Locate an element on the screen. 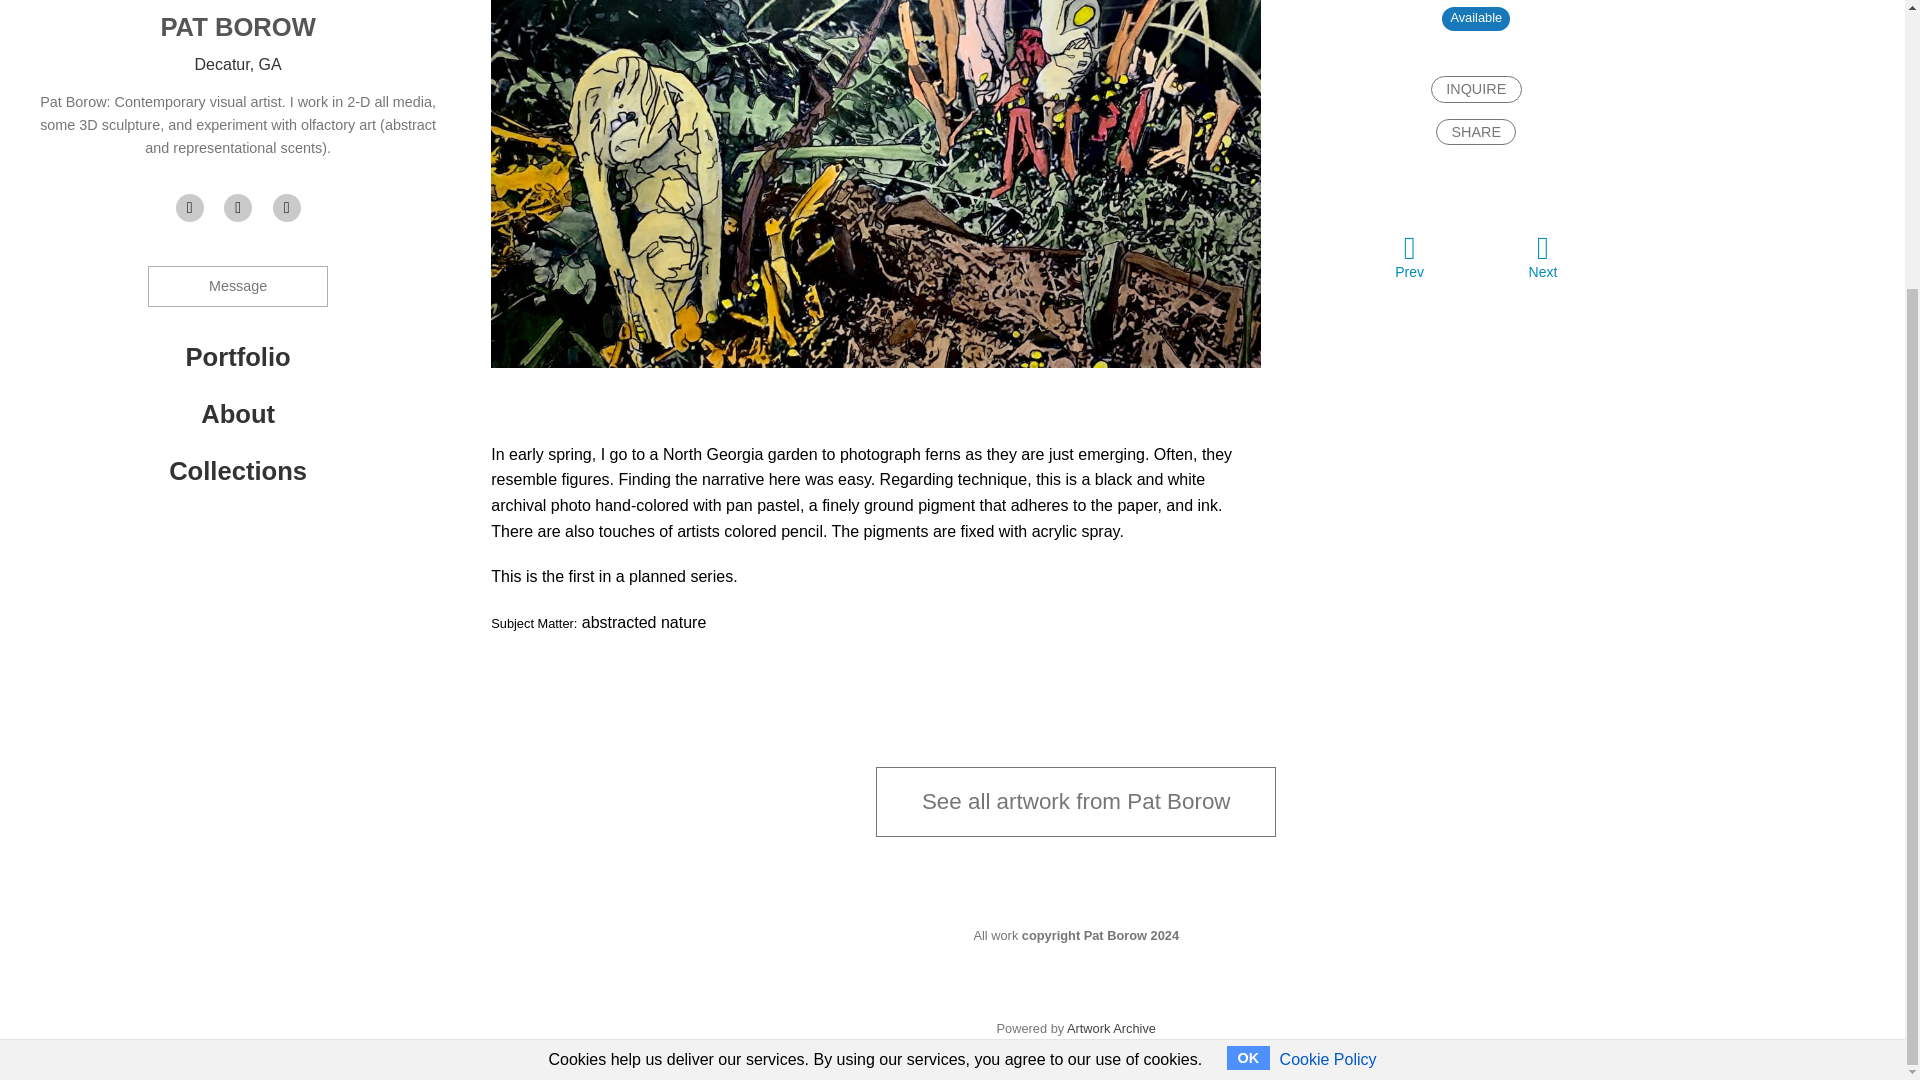  Prev is located at coordinates (1409, 256).